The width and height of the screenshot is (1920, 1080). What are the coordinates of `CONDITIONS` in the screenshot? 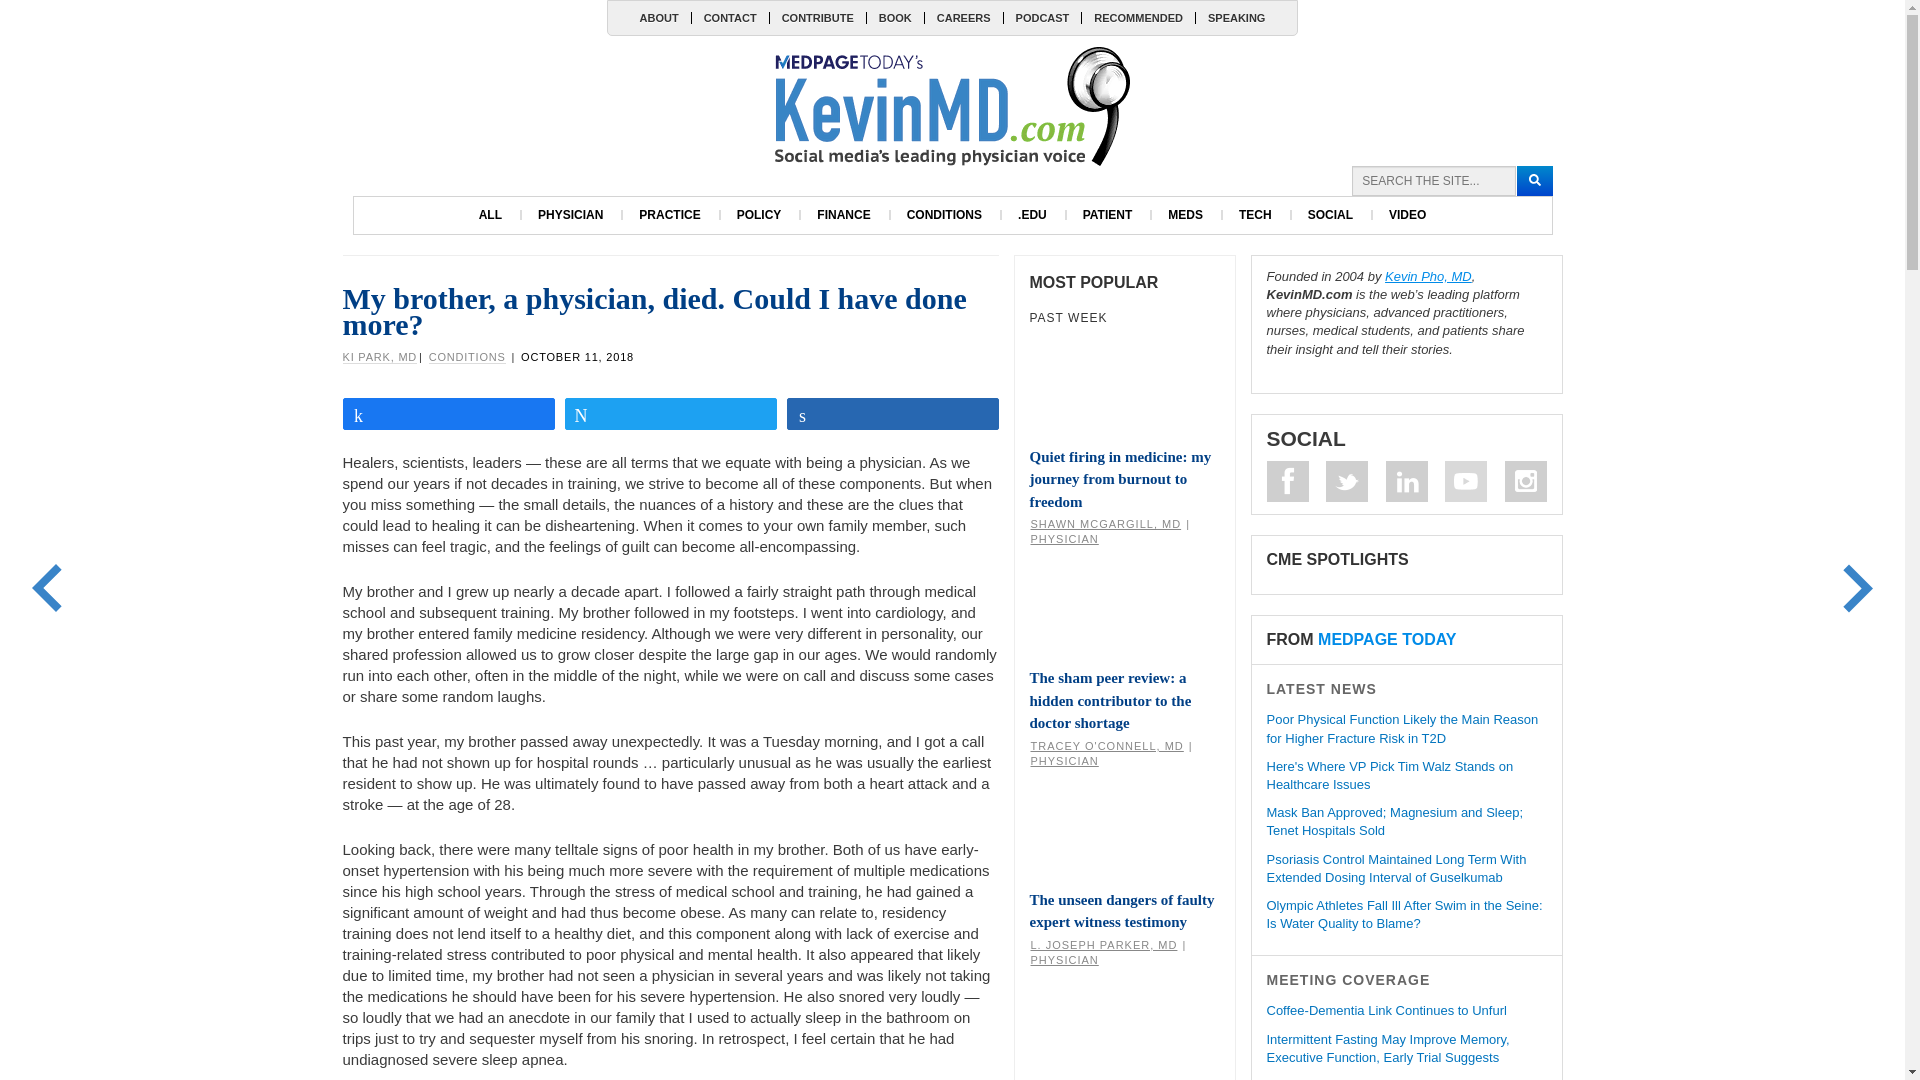 It's located at (944, 215).